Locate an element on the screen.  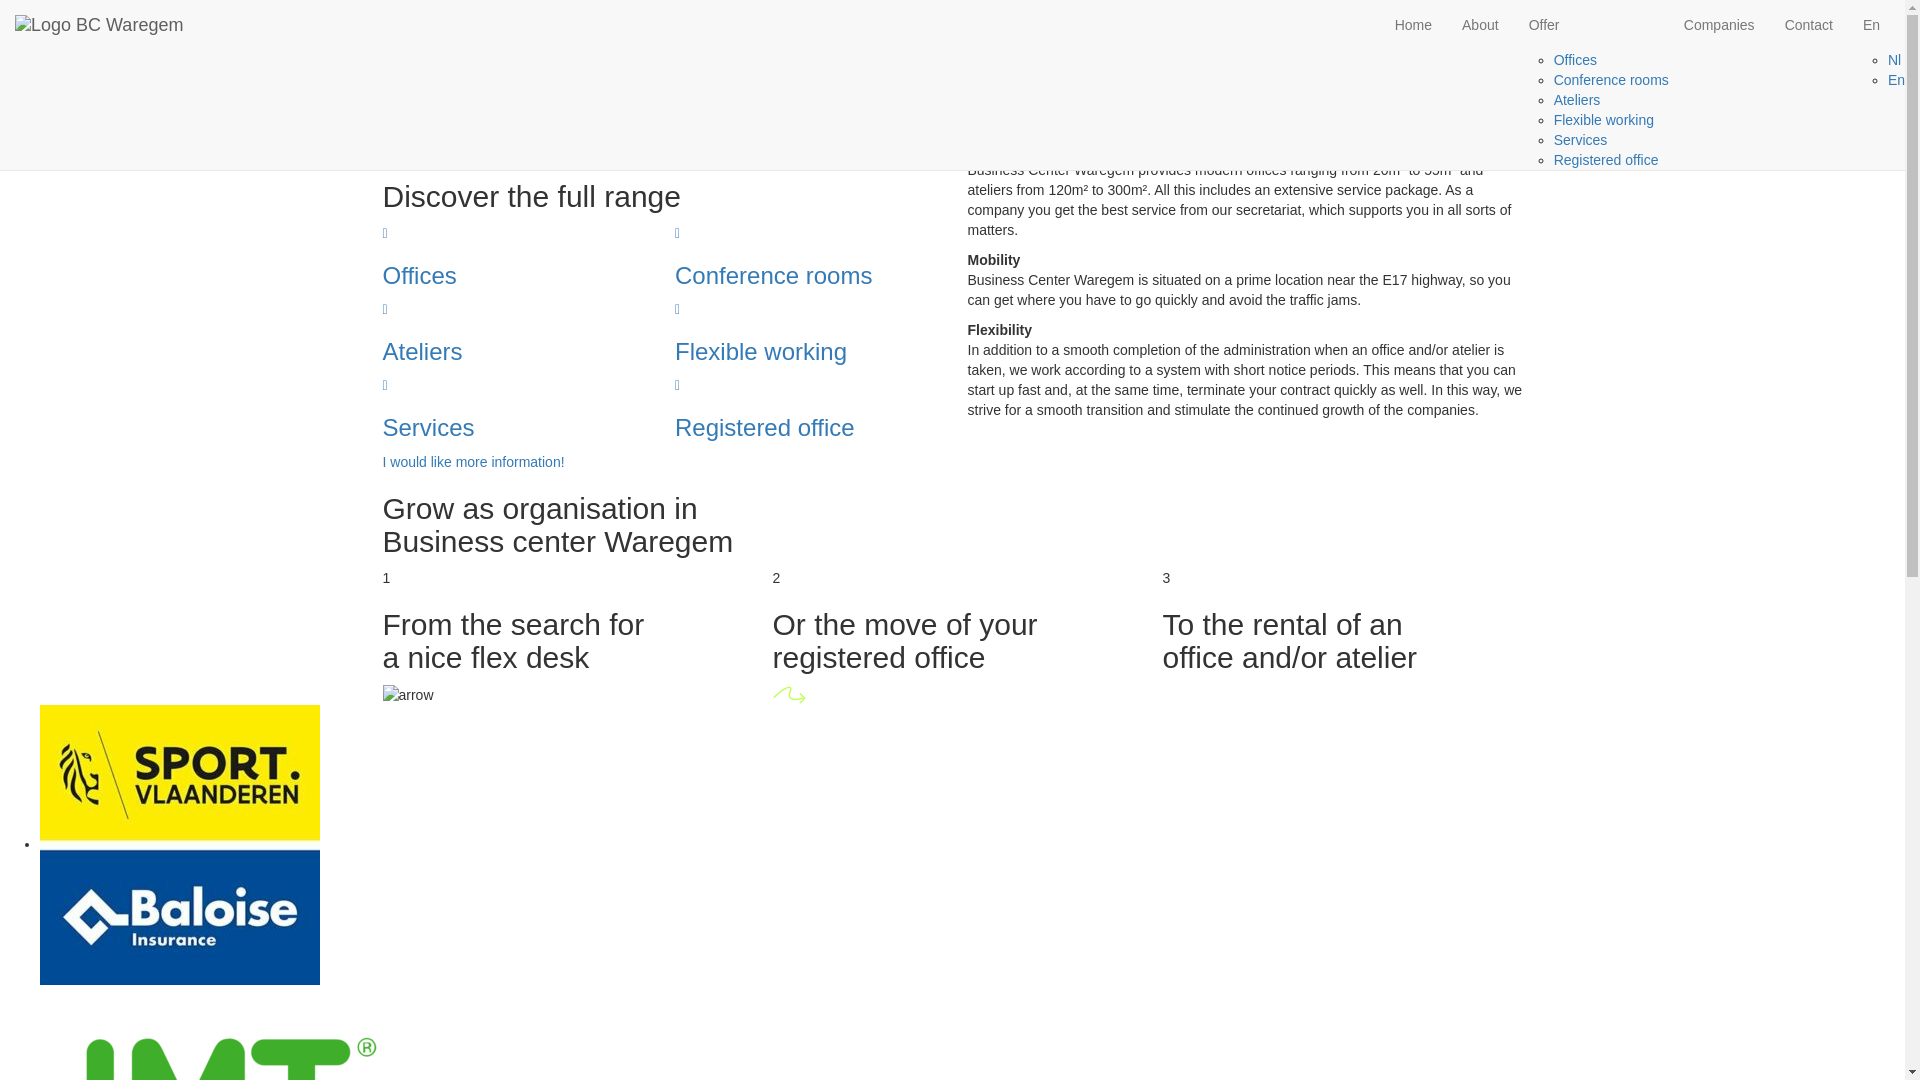
Services is located at coordinates (1581, 140).